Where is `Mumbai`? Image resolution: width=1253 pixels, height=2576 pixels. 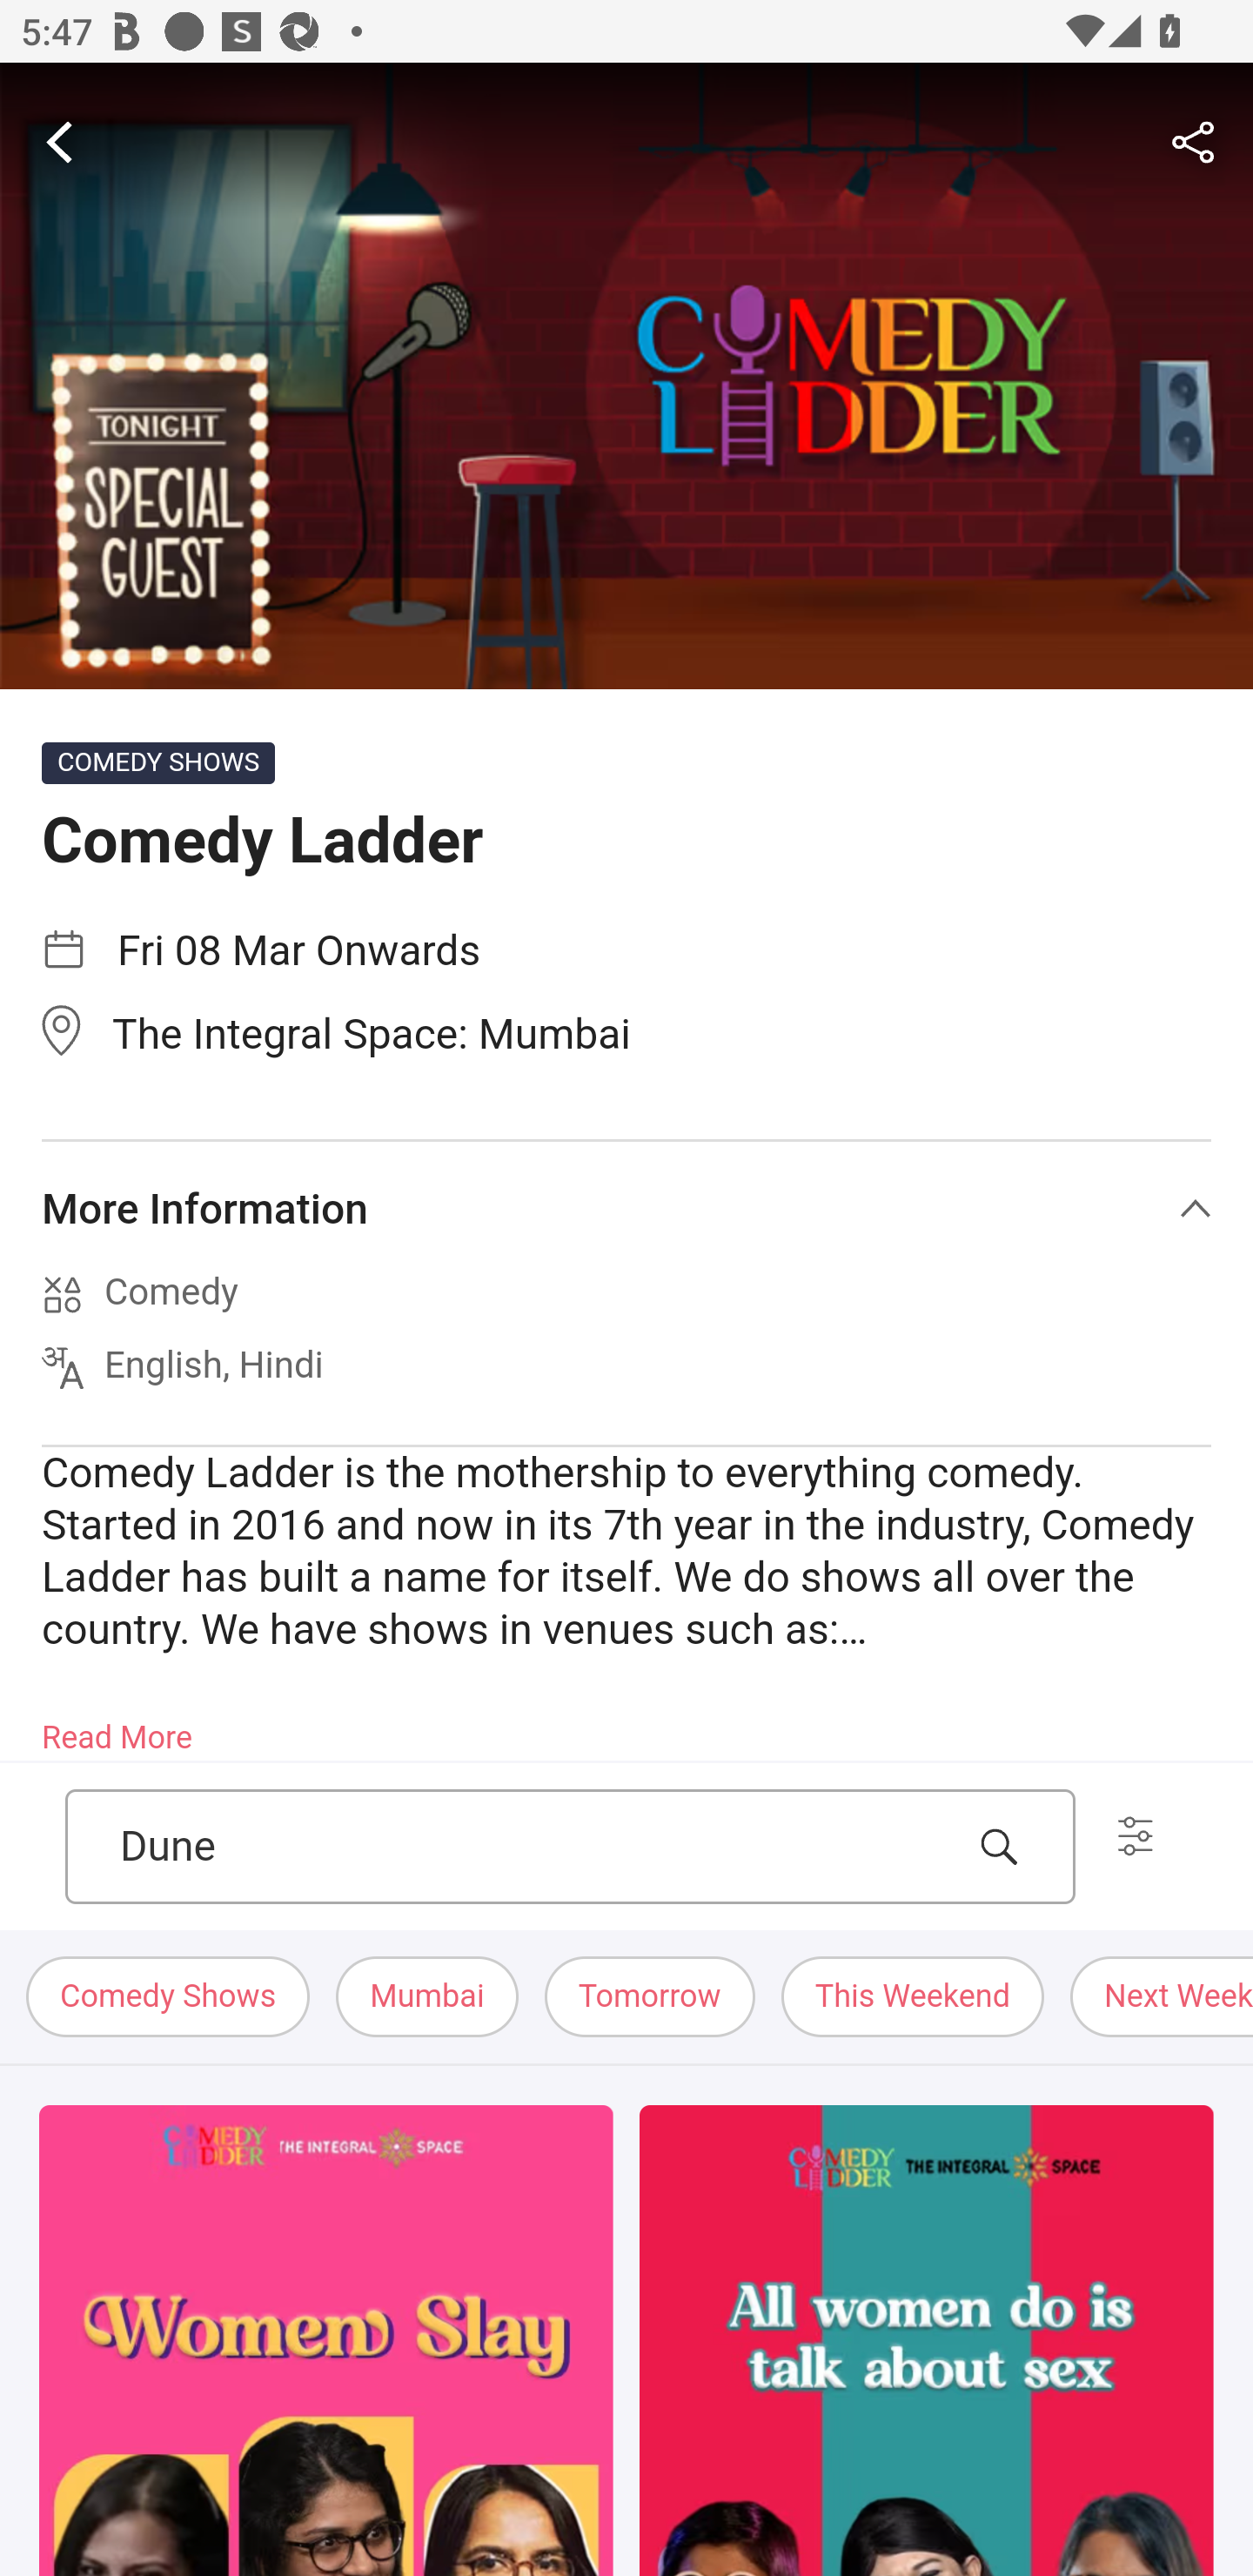 Mumbai is located at coordinates (426, 1997).